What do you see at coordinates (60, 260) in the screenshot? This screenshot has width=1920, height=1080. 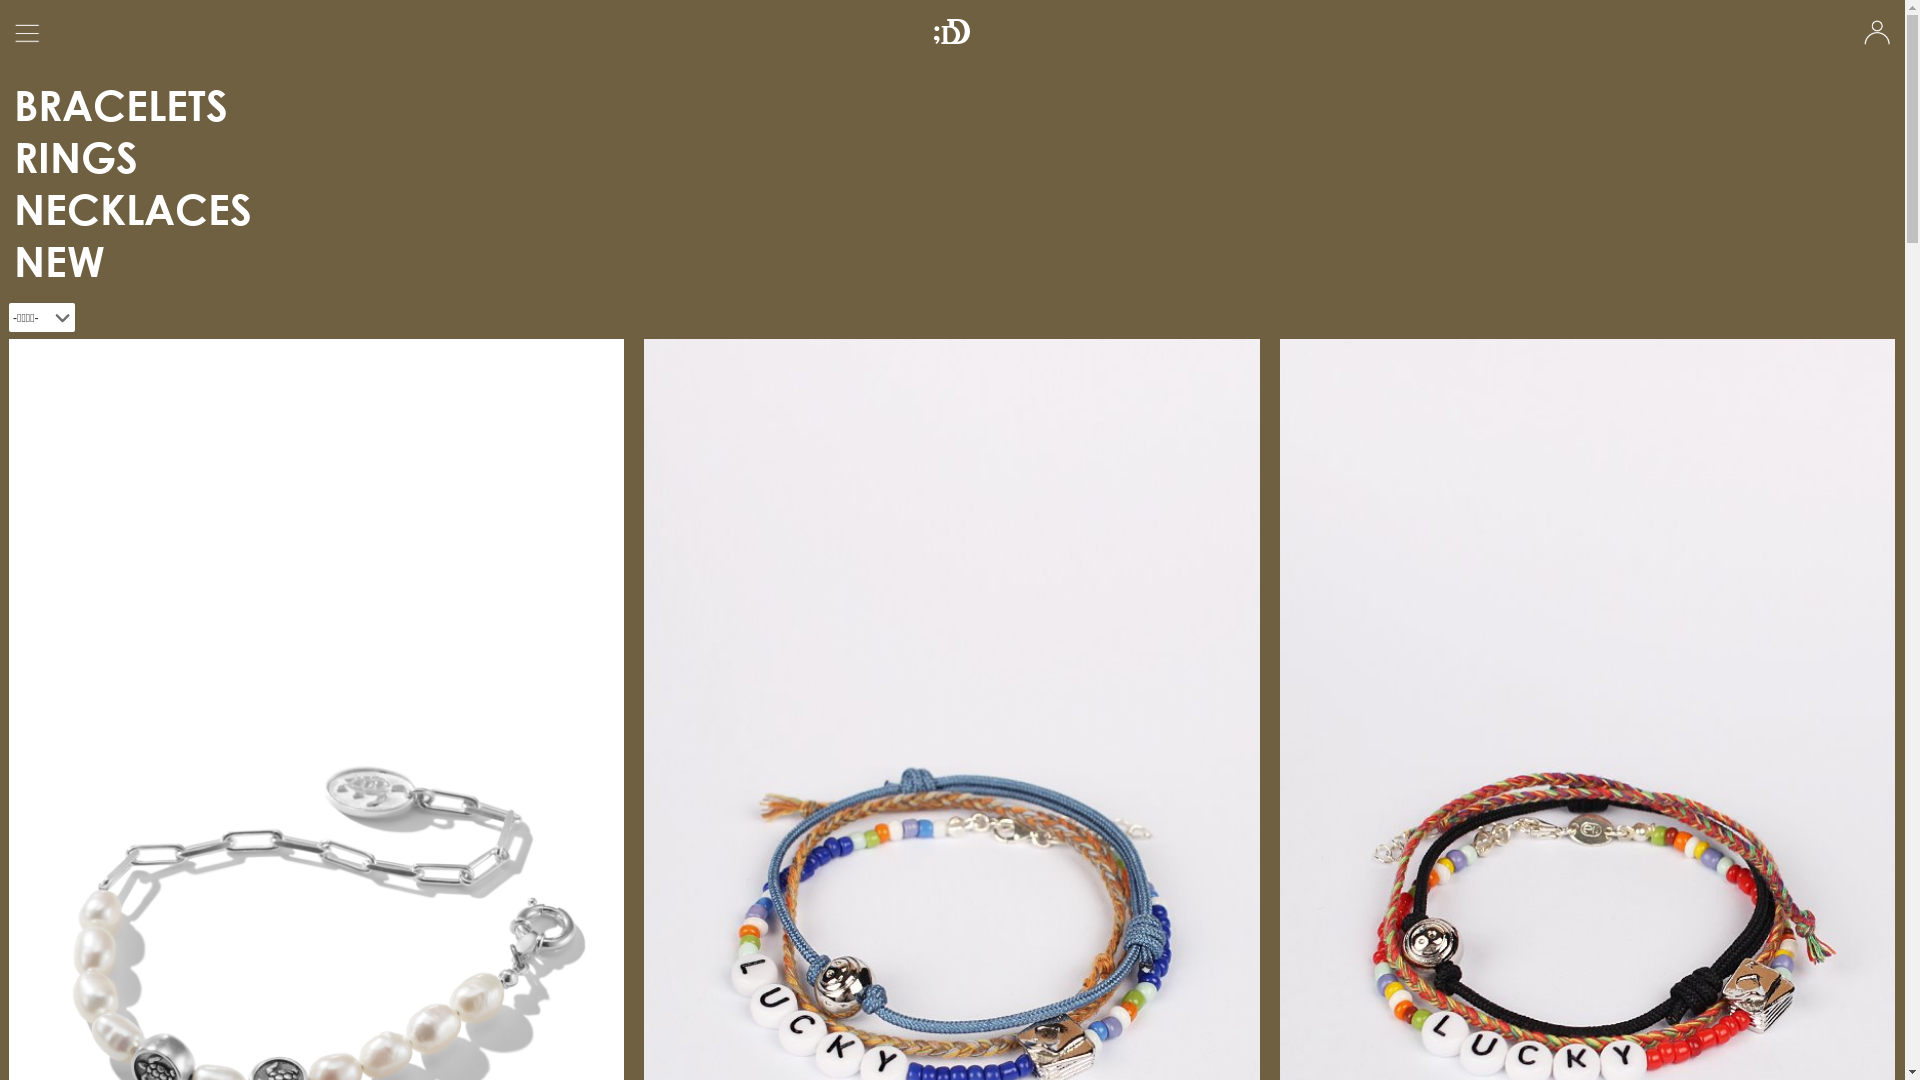 I see `NEW` at bounding box center [60, 260].